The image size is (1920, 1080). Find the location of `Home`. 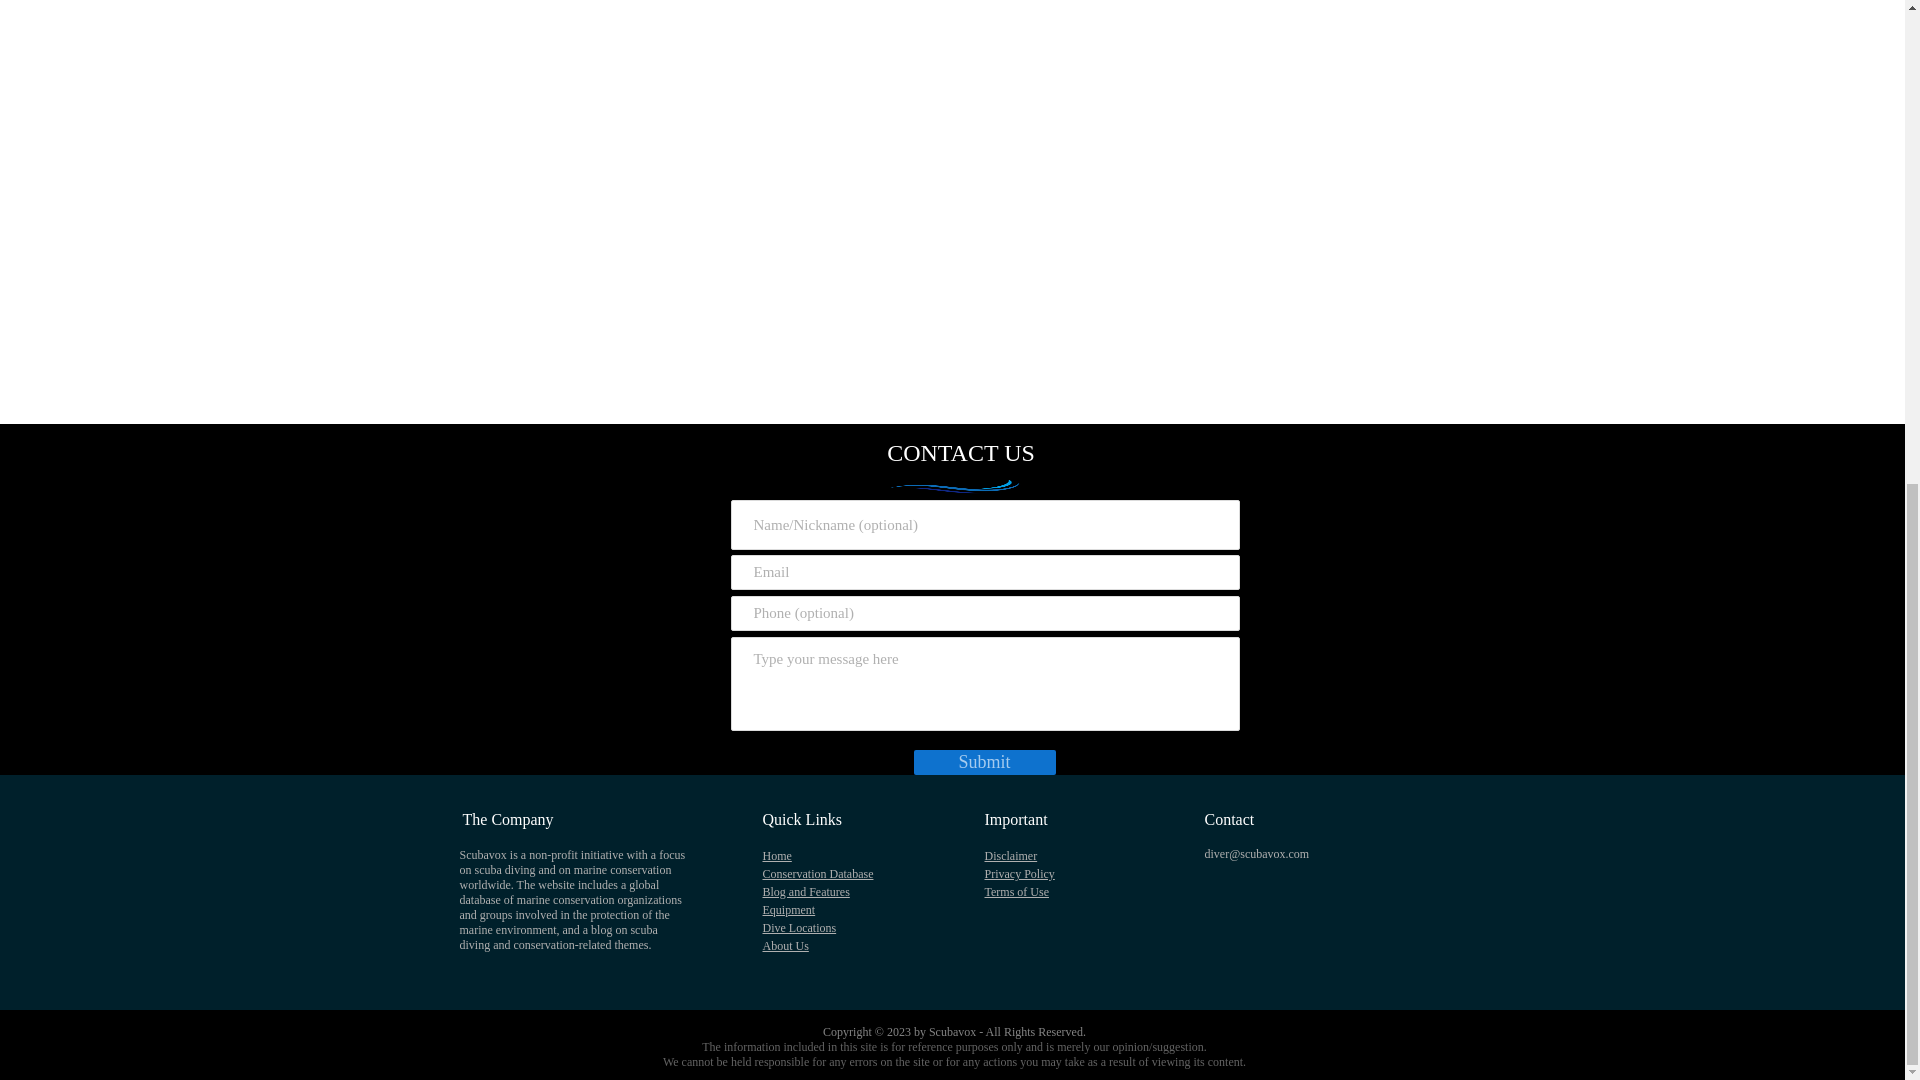

Home is located at coordinates (776, 855).